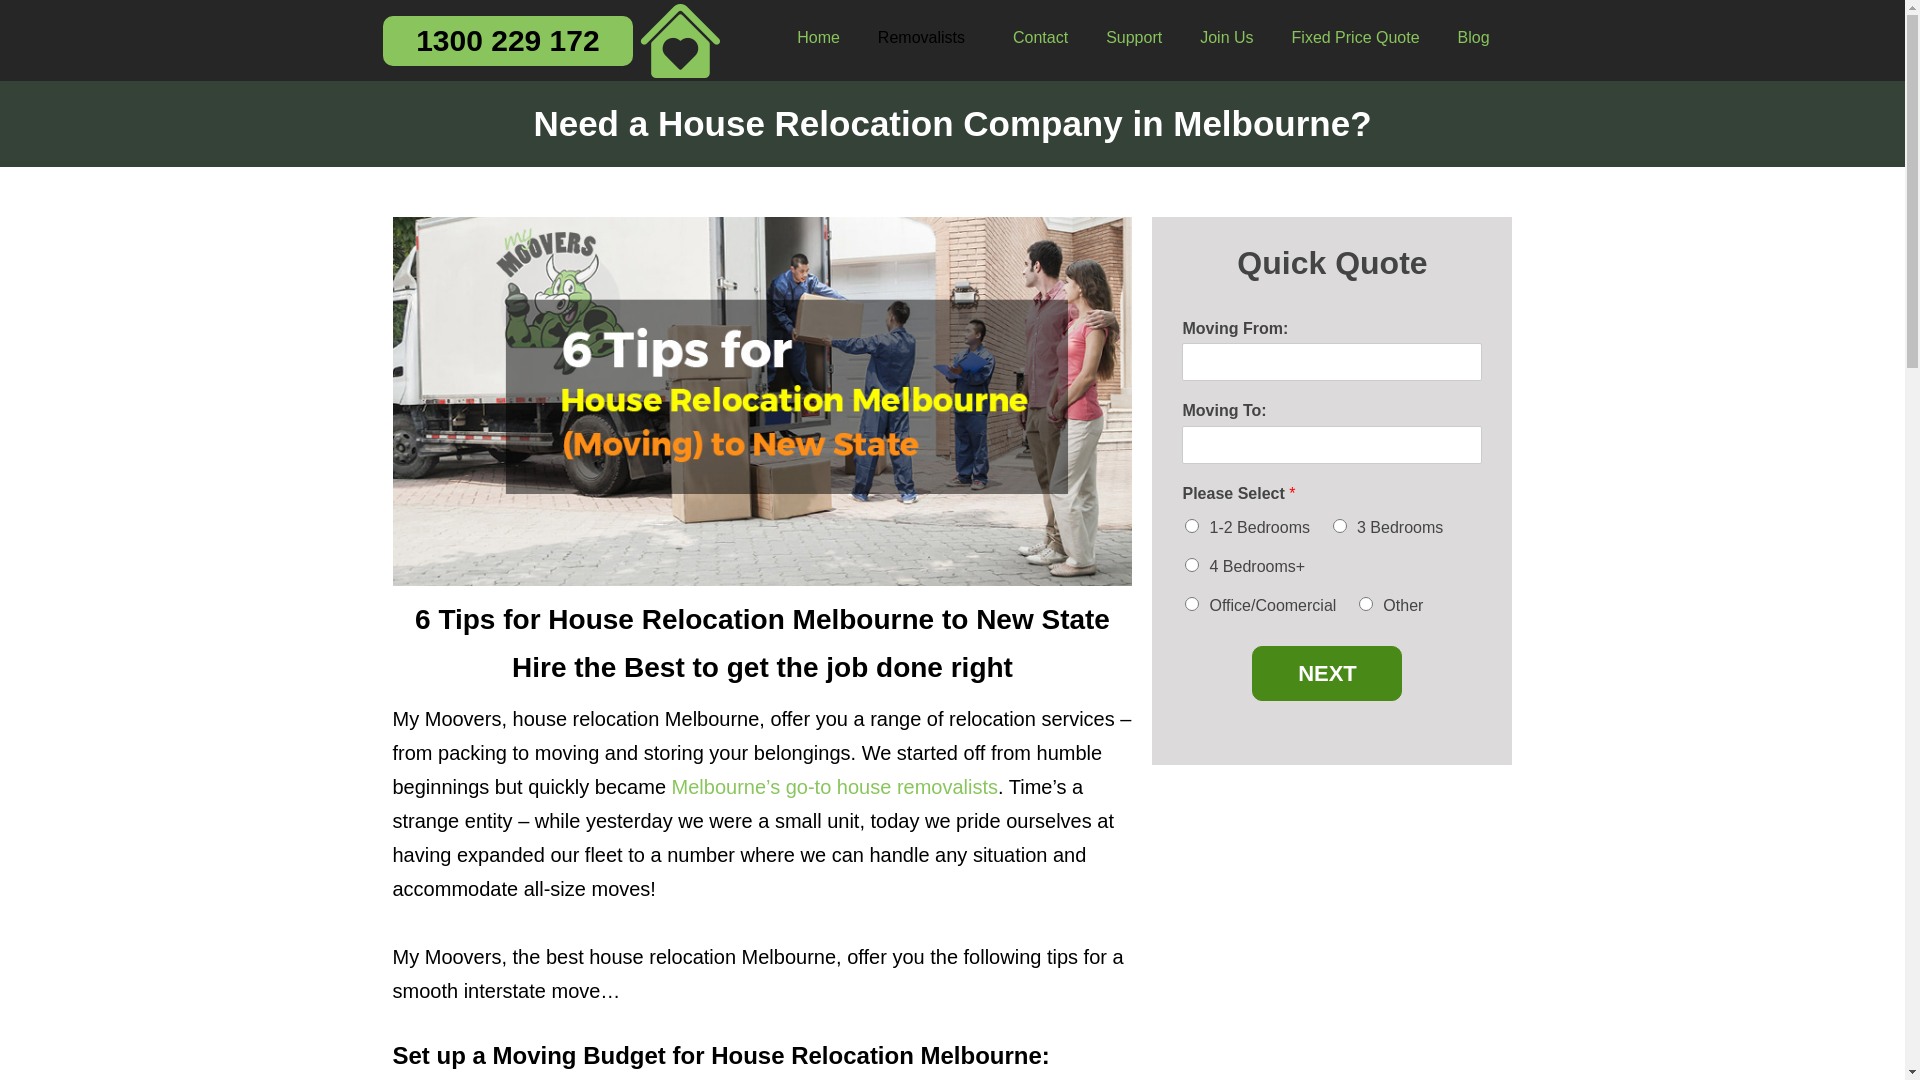 The image size is (1920, 1080). Describe the element at coordinates (1040, 38) in the screenshot. I see `Contact` at that location.